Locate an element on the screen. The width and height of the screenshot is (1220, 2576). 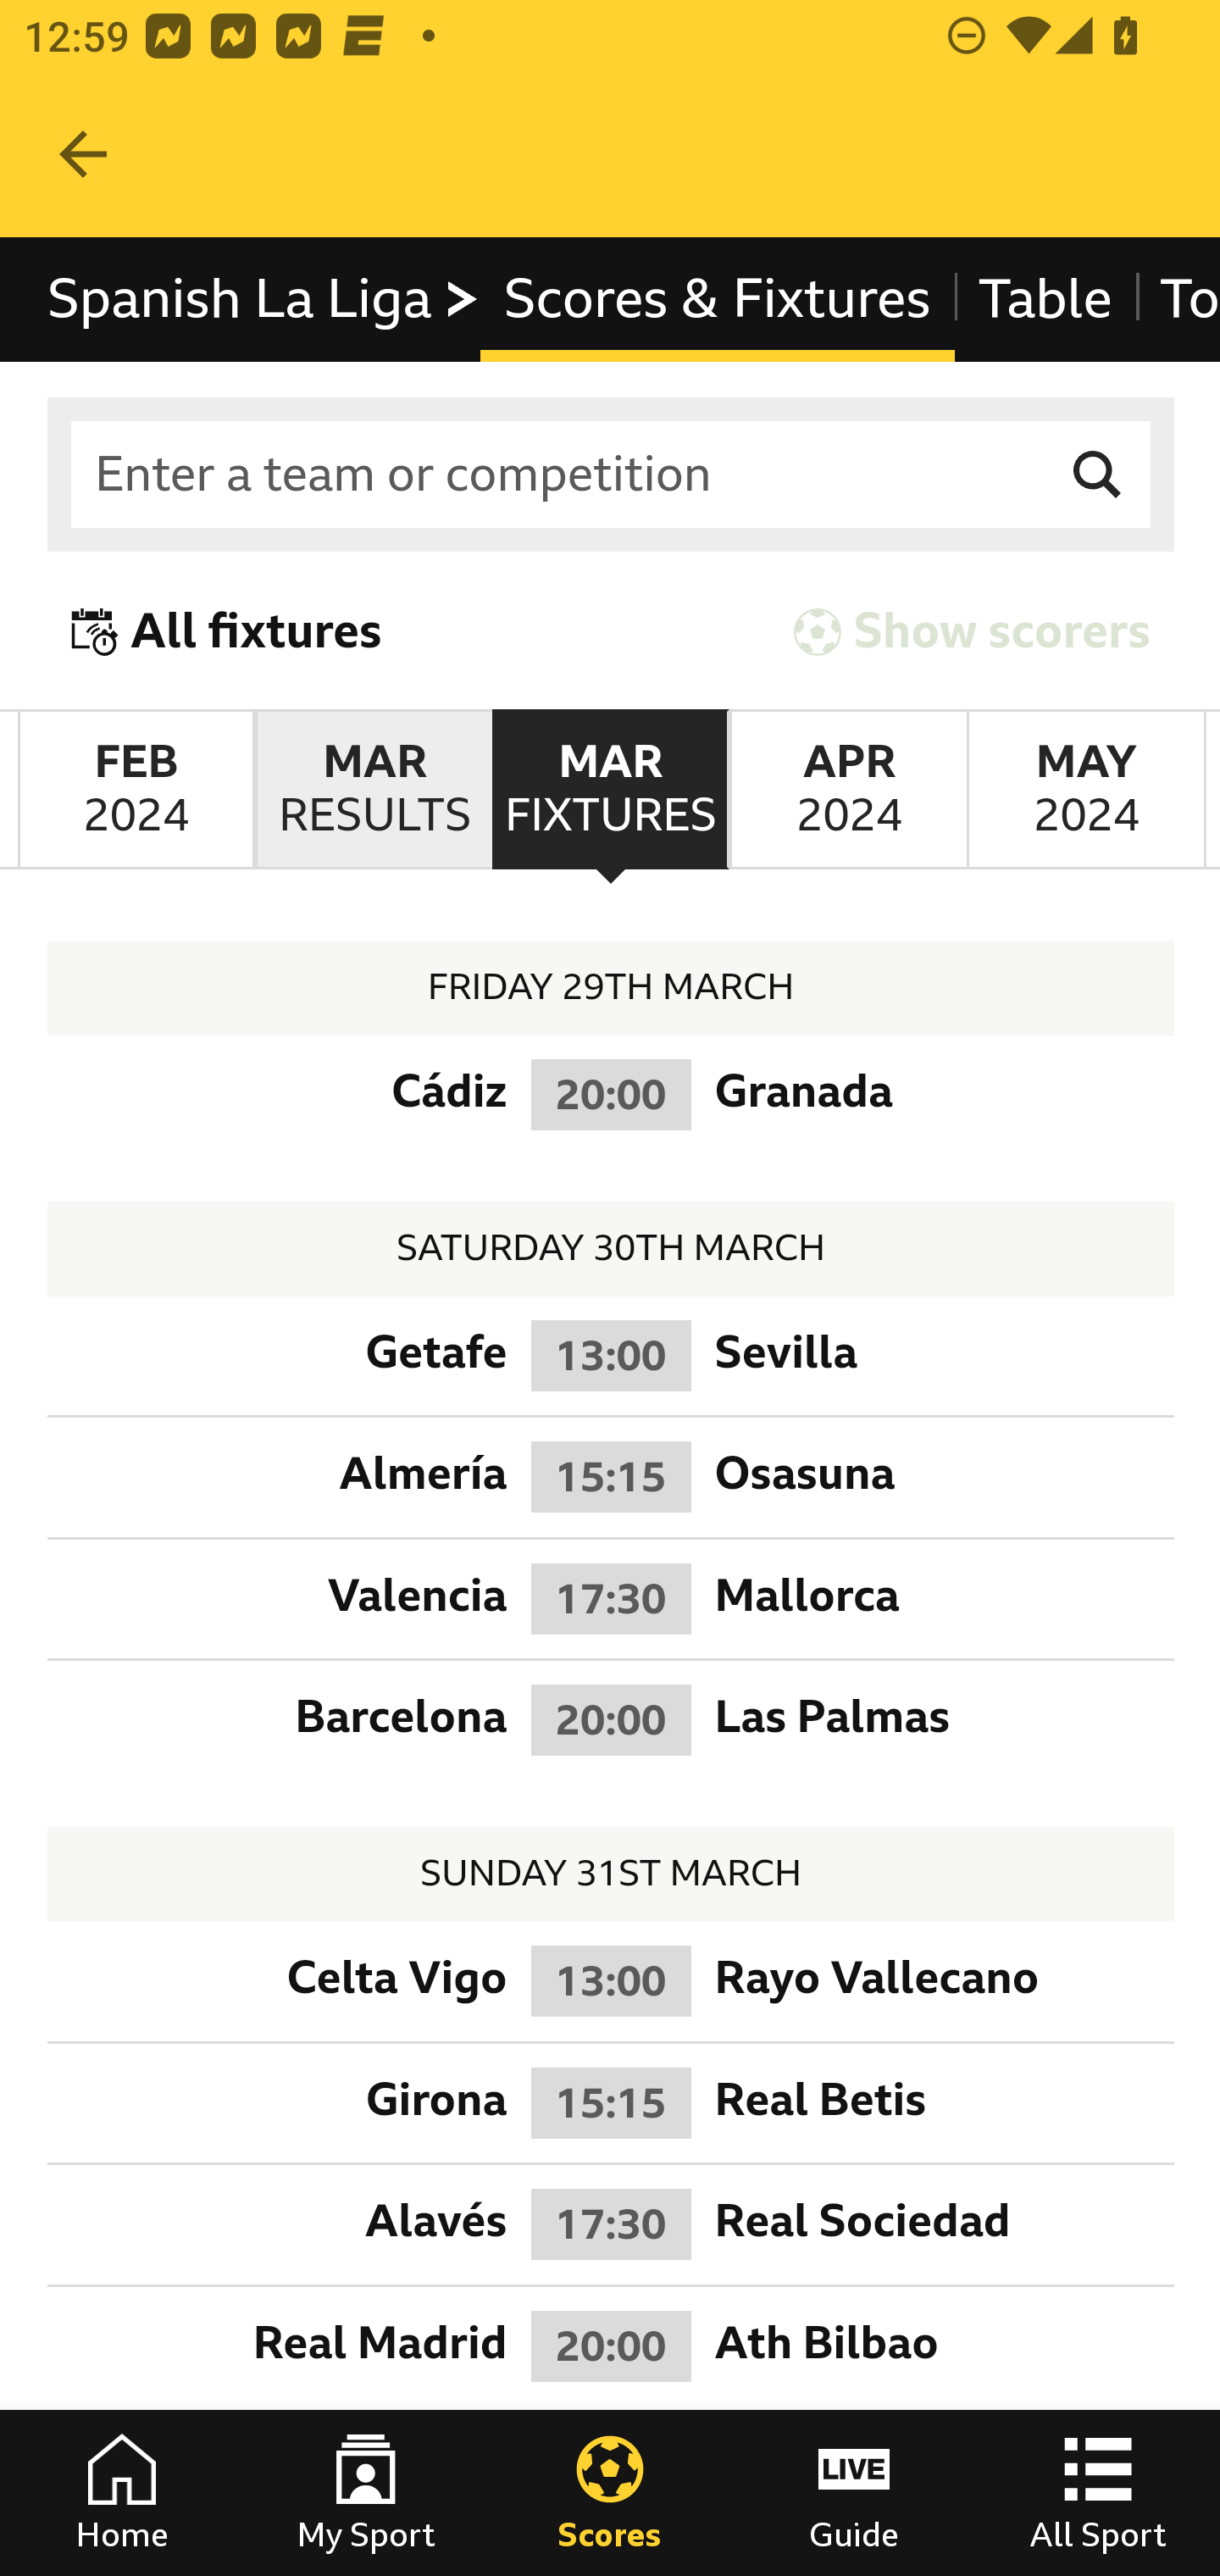
Scores & Fixtures is located at coordinates (716, 298).